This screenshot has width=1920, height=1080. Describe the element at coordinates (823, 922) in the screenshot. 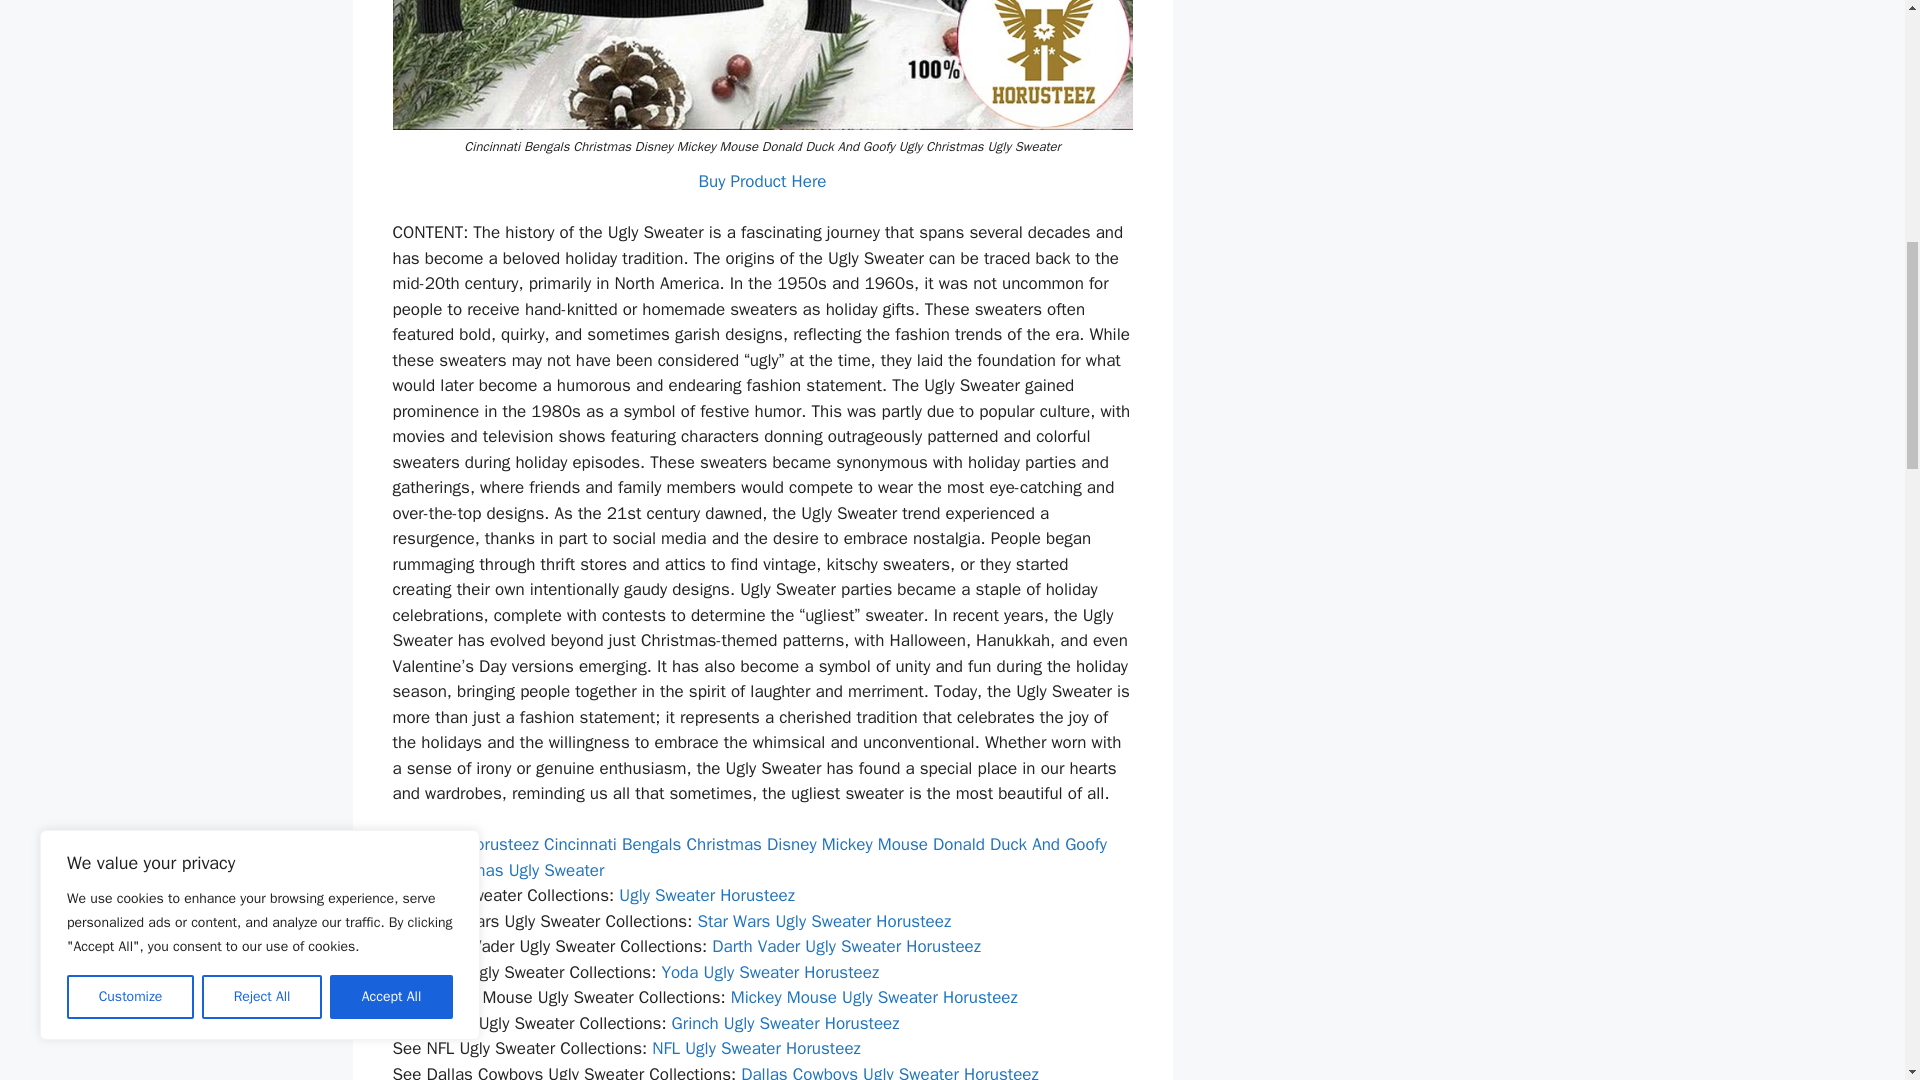

I see `Star Wars Ugly Sweater Horusteez` at that location.